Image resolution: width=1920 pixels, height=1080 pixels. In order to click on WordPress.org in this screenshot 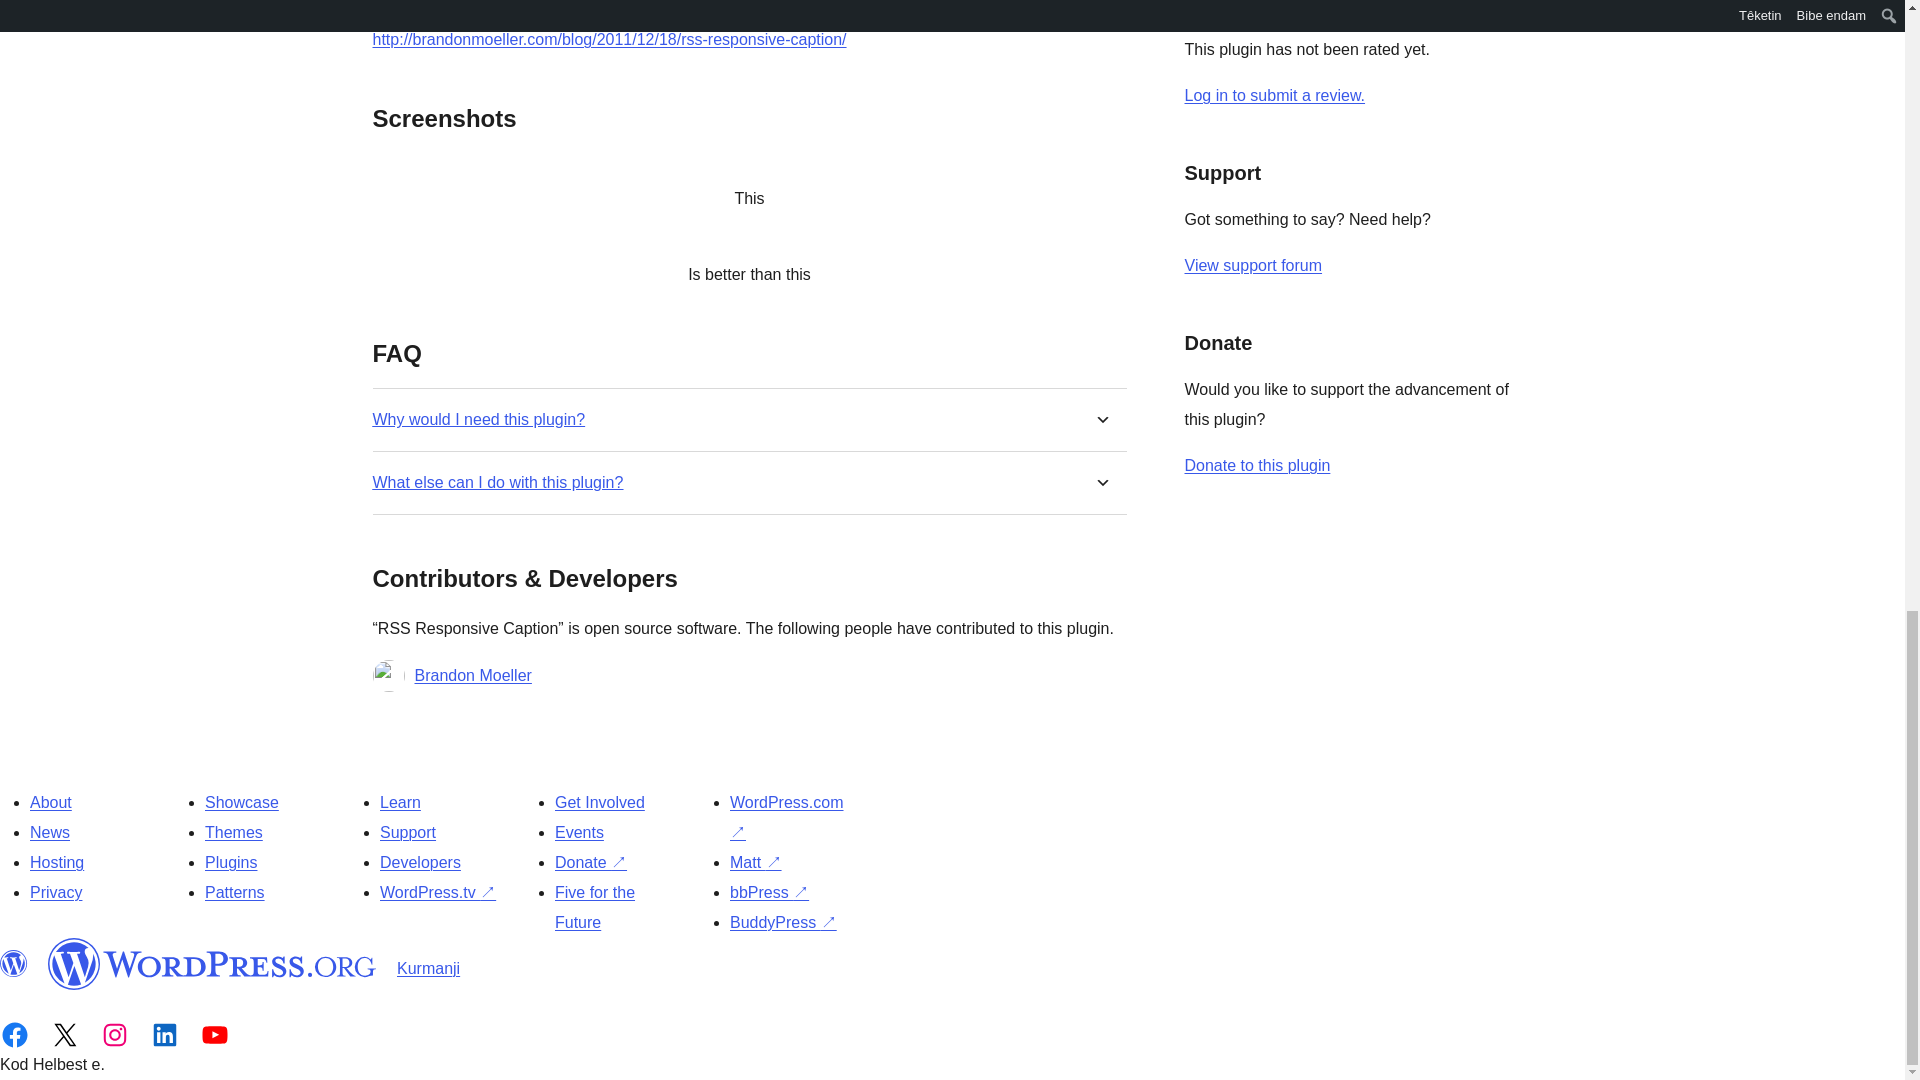, I will do `click(14, 964)`.